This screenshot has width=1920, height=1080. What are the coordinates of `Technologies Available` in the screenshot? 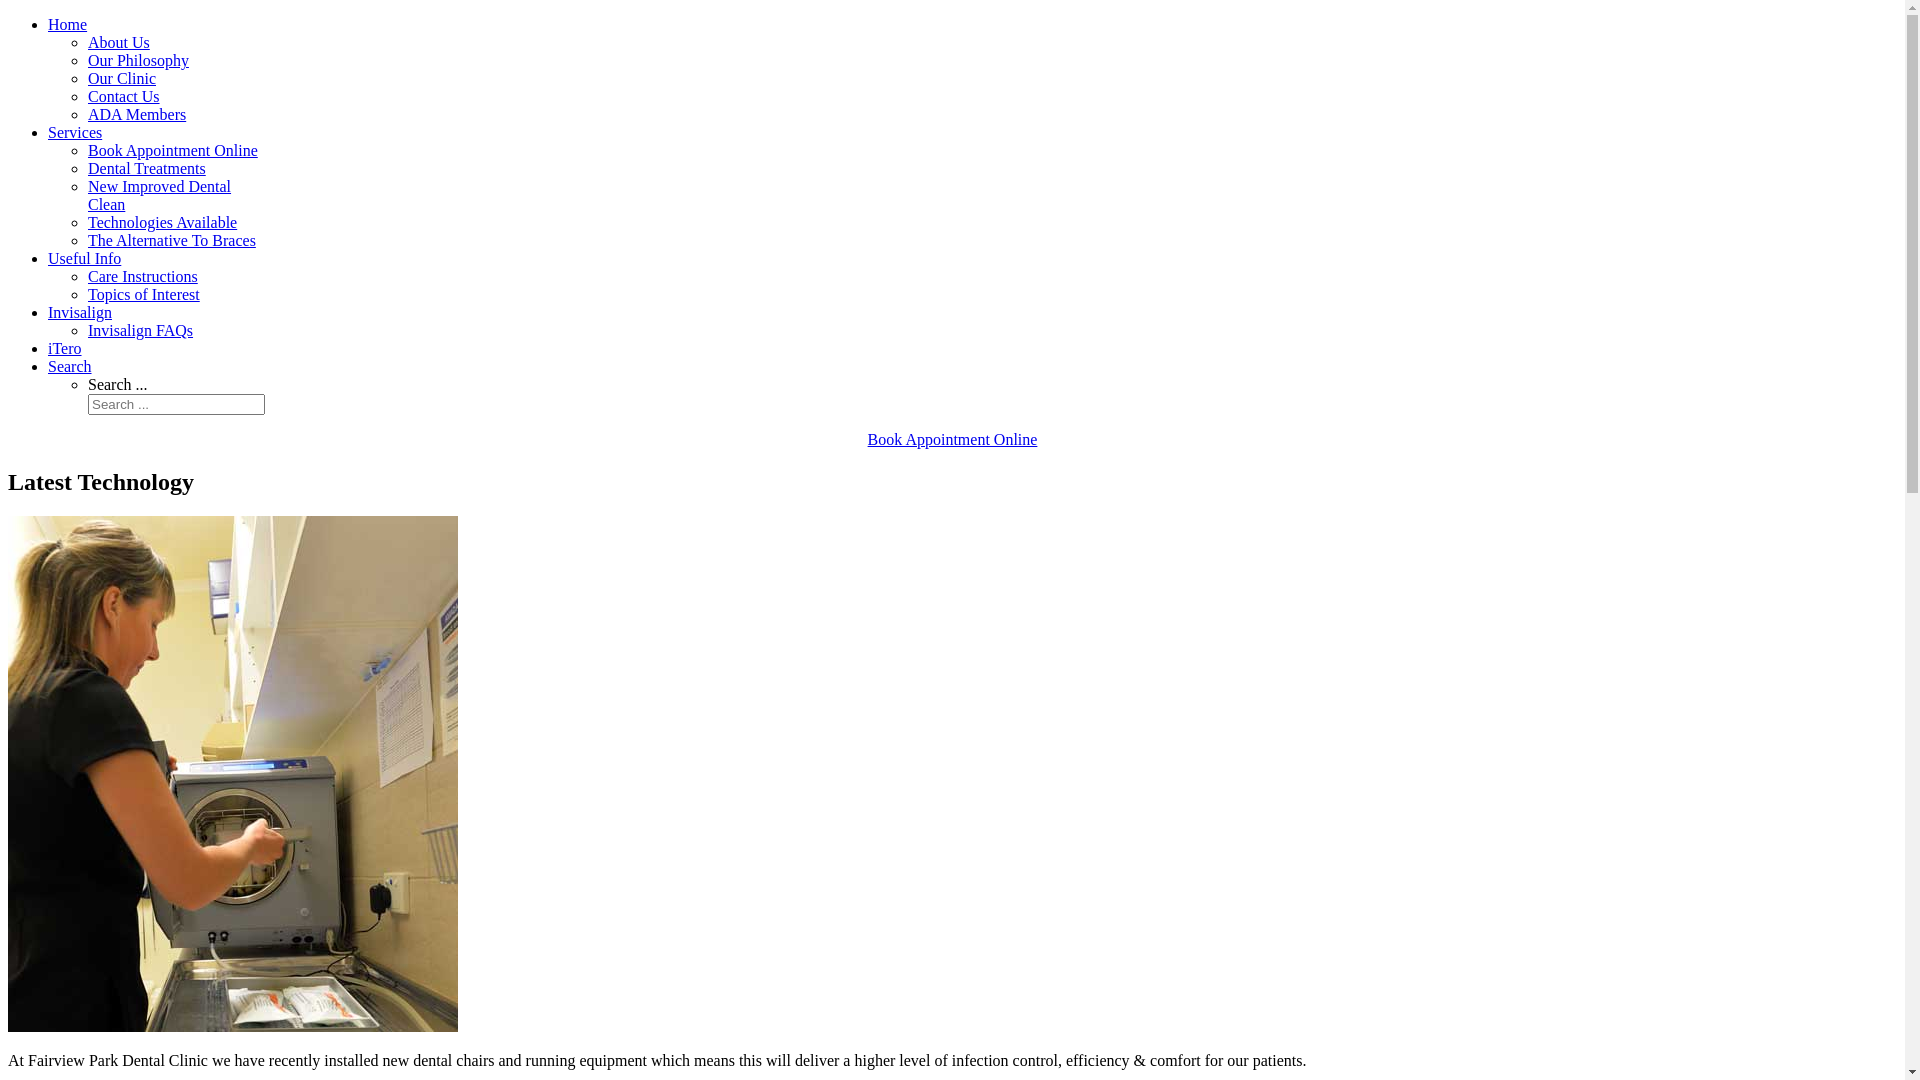 It's located at (162, 222).